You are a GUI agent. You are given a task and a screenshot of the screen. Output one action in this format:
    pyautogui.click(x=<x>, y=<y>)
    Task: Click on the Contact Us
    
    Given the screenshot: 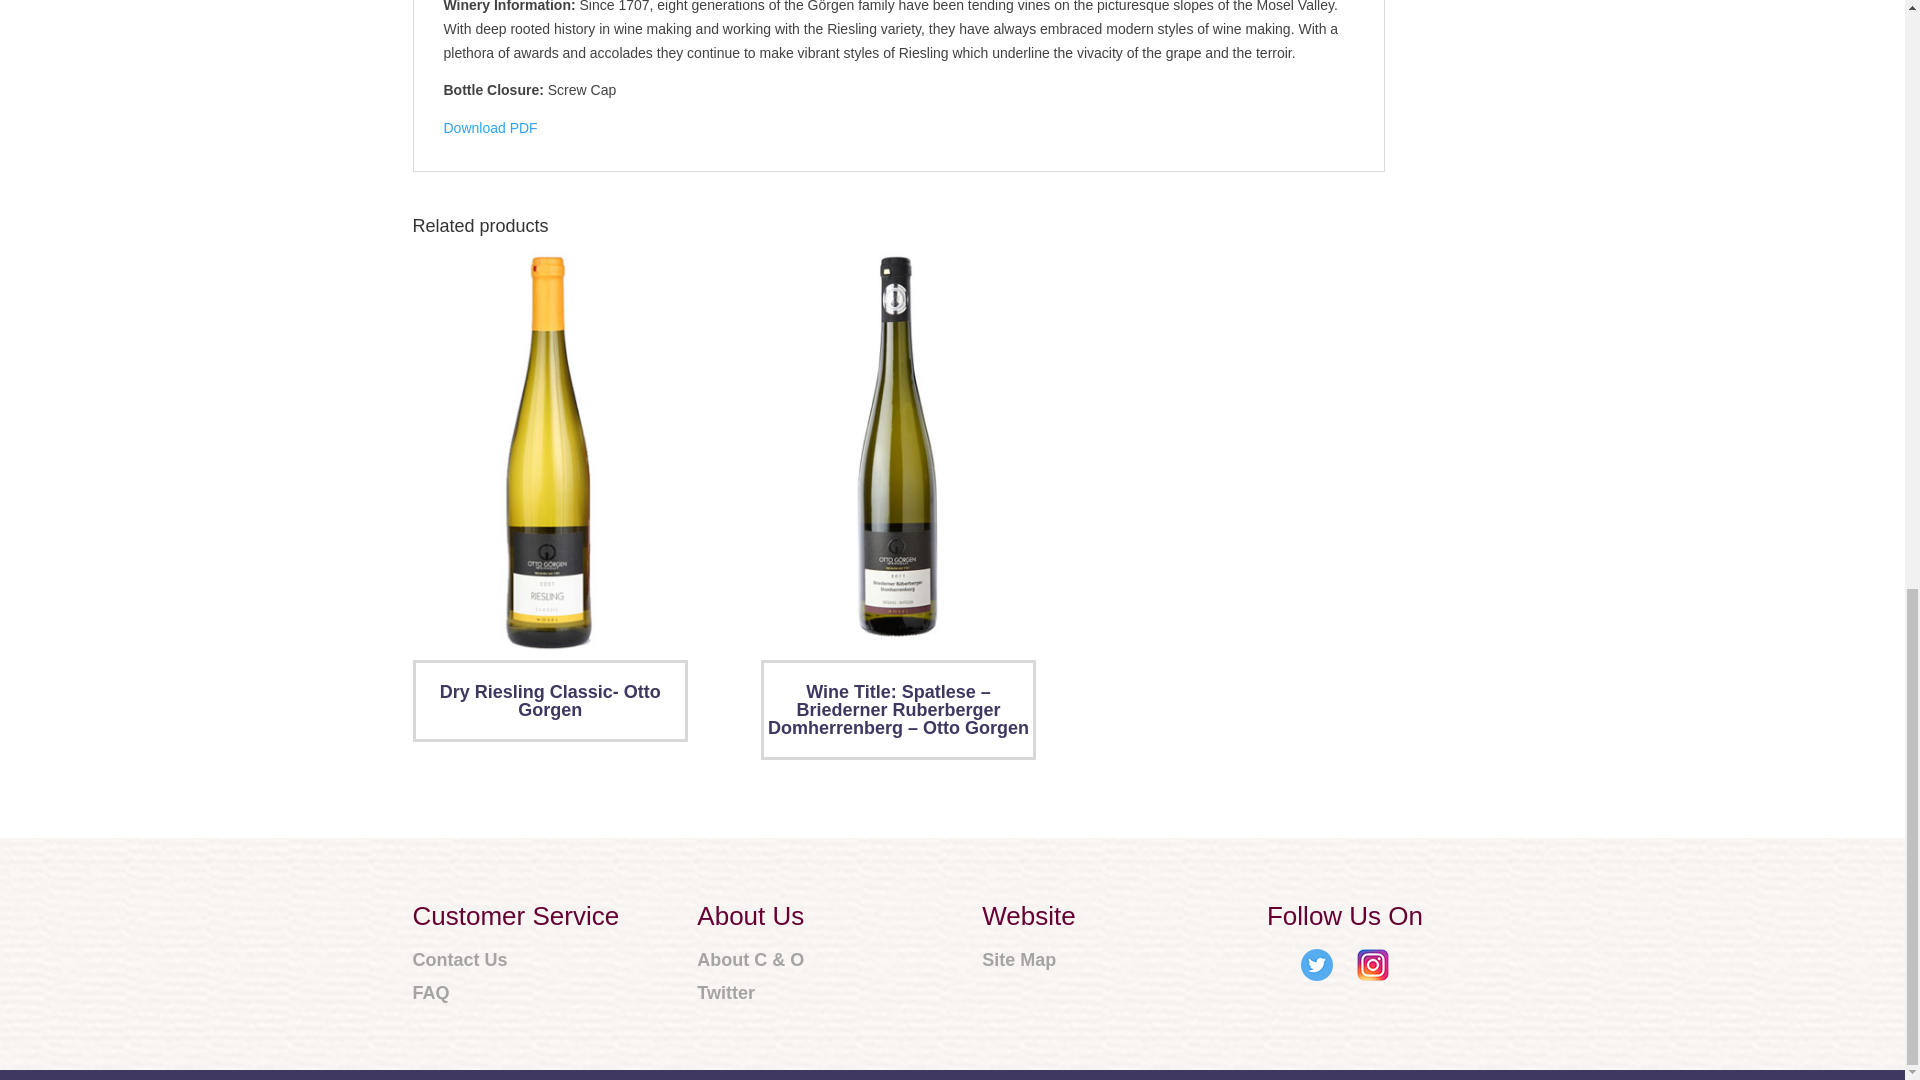 What is the action you would take?
    pyautogui.click(x=515, y=961)
    